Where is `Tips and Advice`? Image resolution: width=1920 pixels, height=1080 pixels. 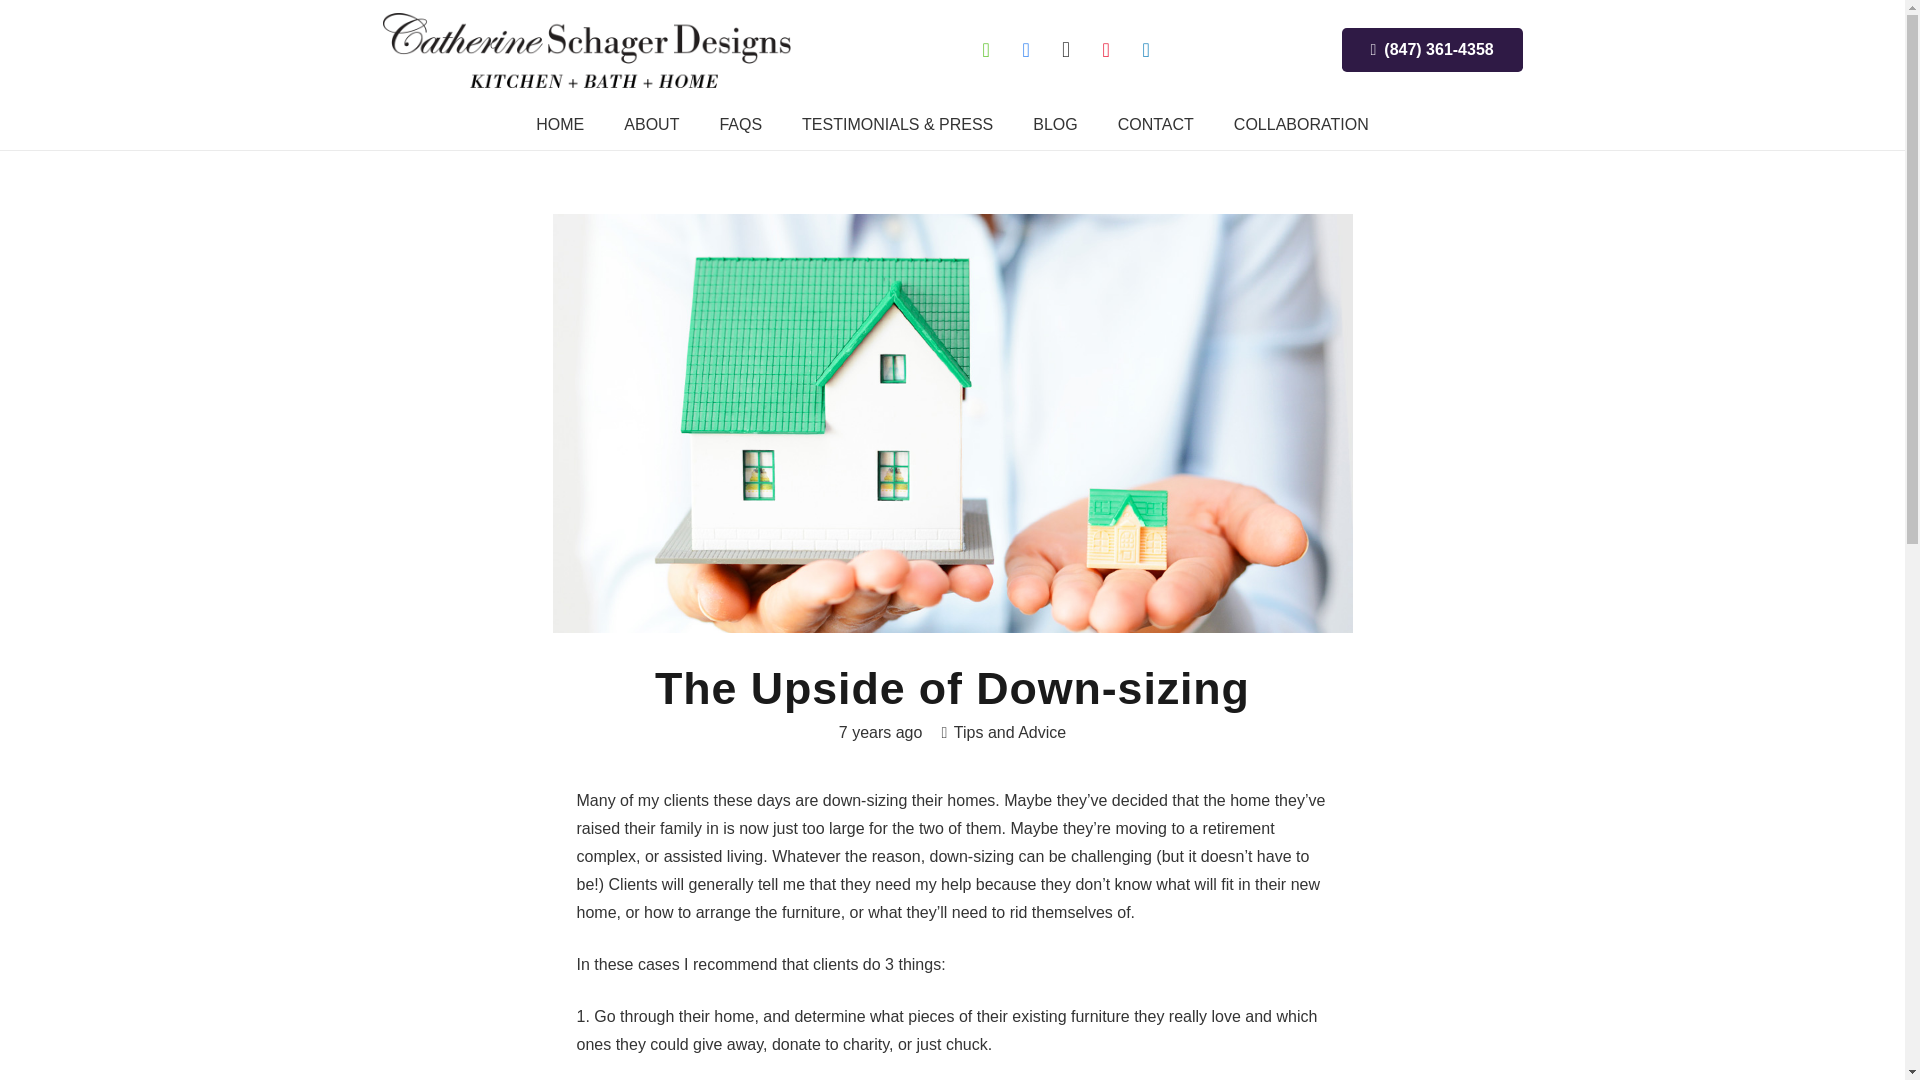
Tips and Advice is located at coordinates (1010, 732).